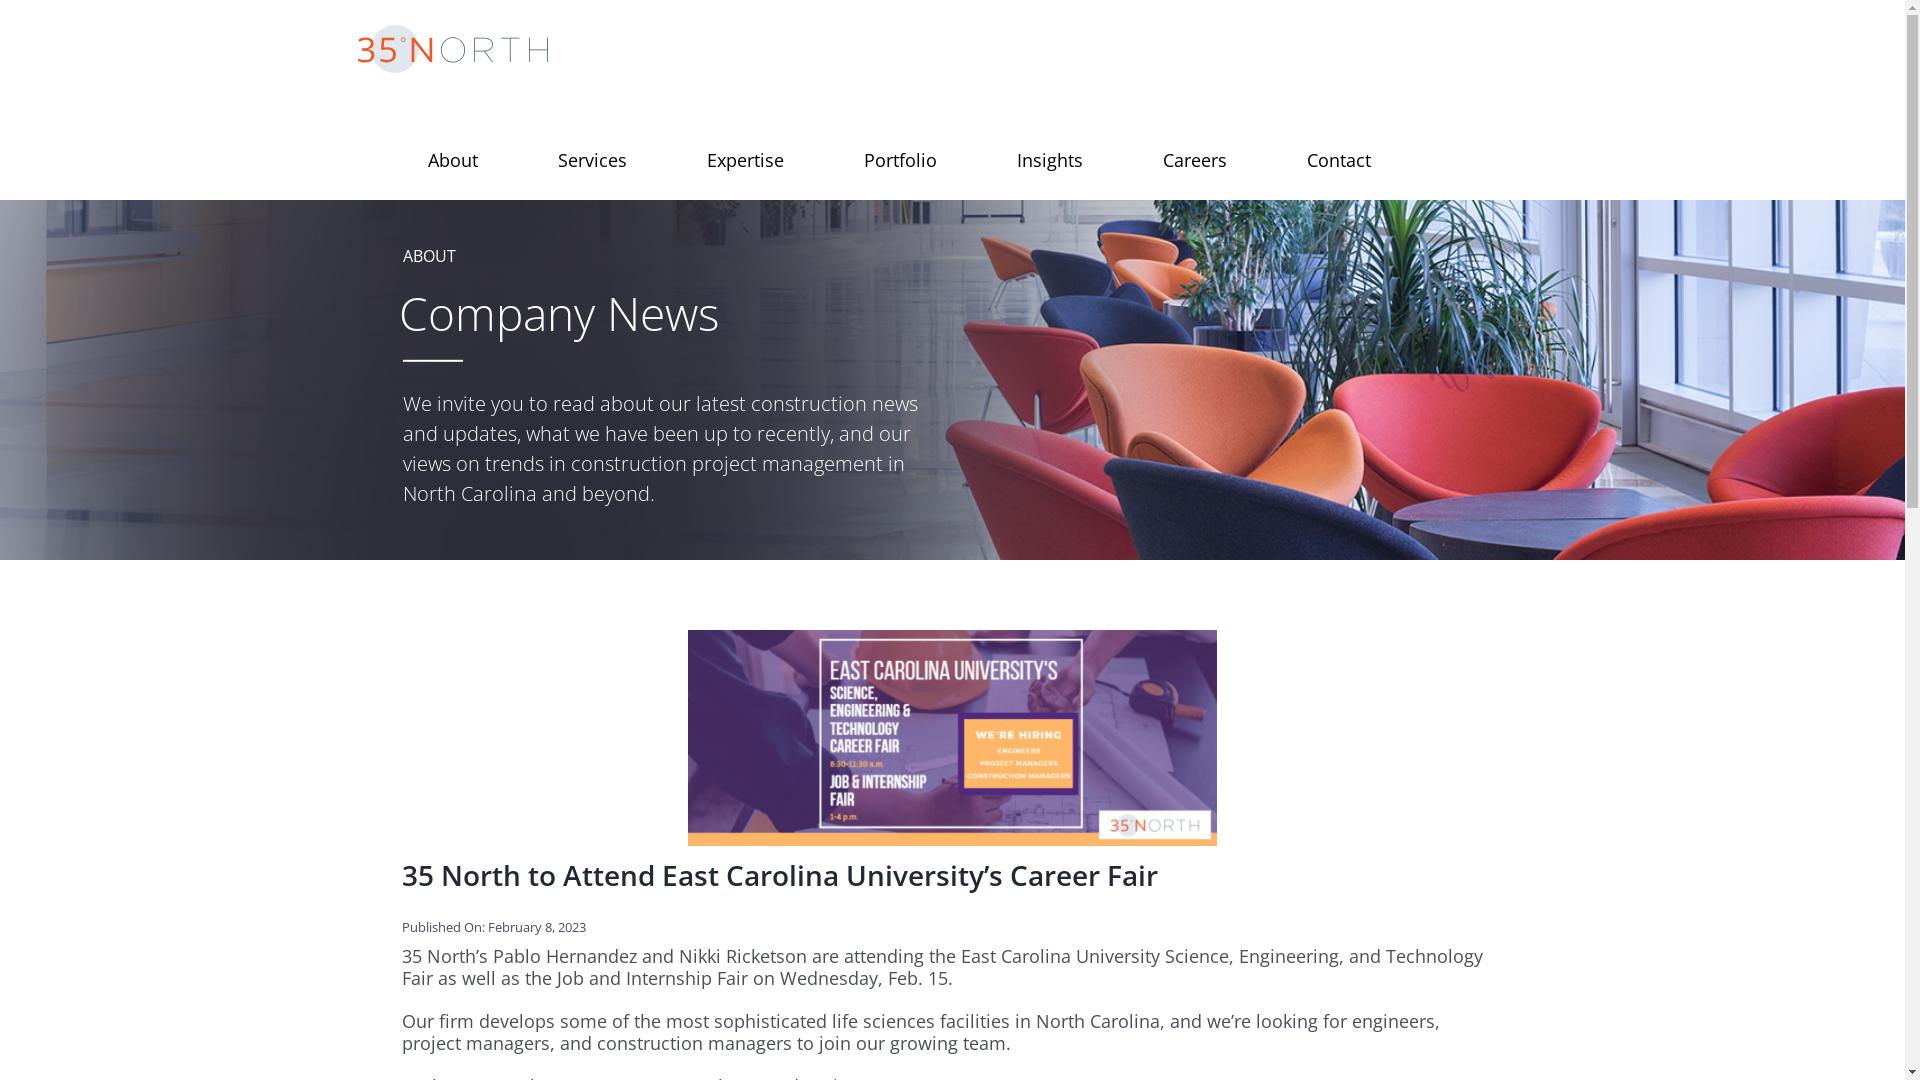  Describe the element at coordinates (1195, 150) in the screenshot. I see `Careers` at that location.